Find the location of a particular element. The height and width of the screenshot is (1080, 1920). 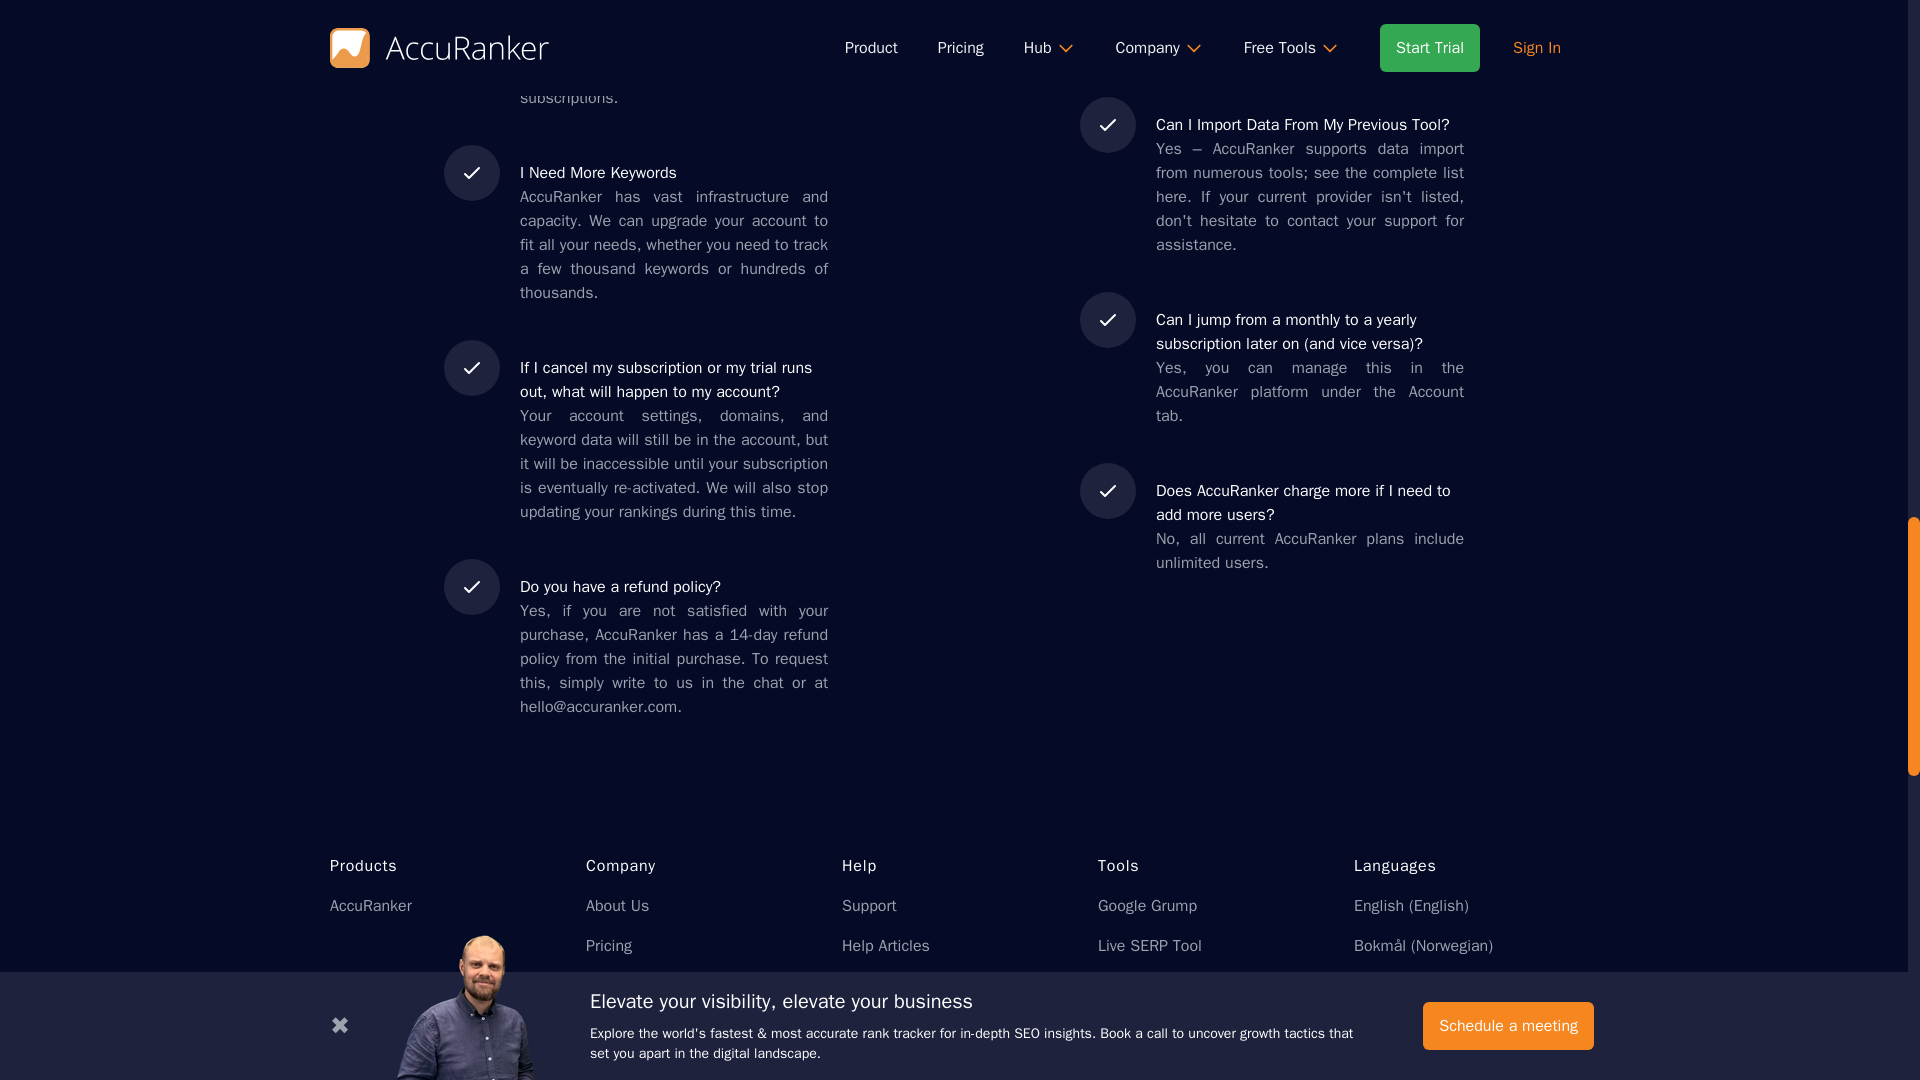

Live SERP Tool is located at coordinates (1150, 946).